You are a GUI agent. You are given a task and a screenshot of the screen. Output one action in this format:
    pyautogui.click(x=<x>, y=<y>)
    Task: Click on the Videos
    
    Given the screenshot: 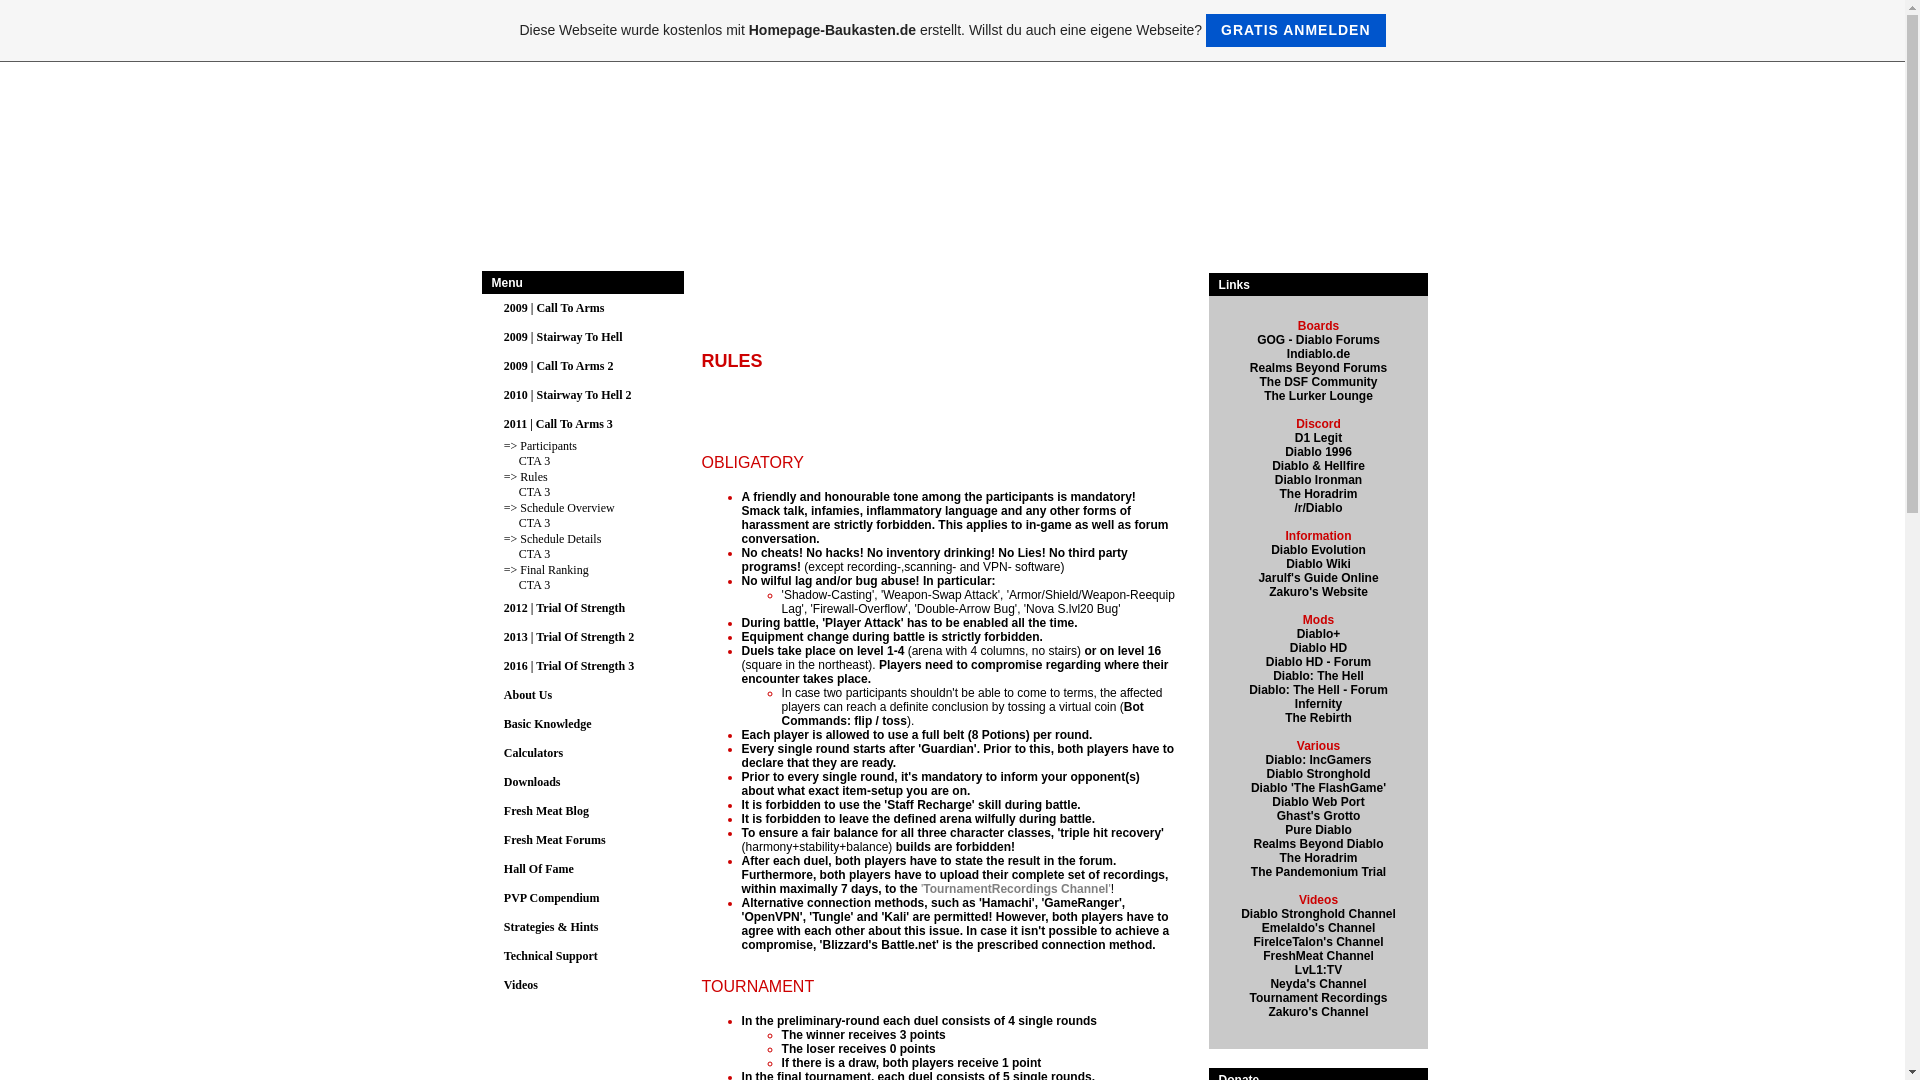 What is the action you would take?
    pyautogui.click(x=520, y=985)
    